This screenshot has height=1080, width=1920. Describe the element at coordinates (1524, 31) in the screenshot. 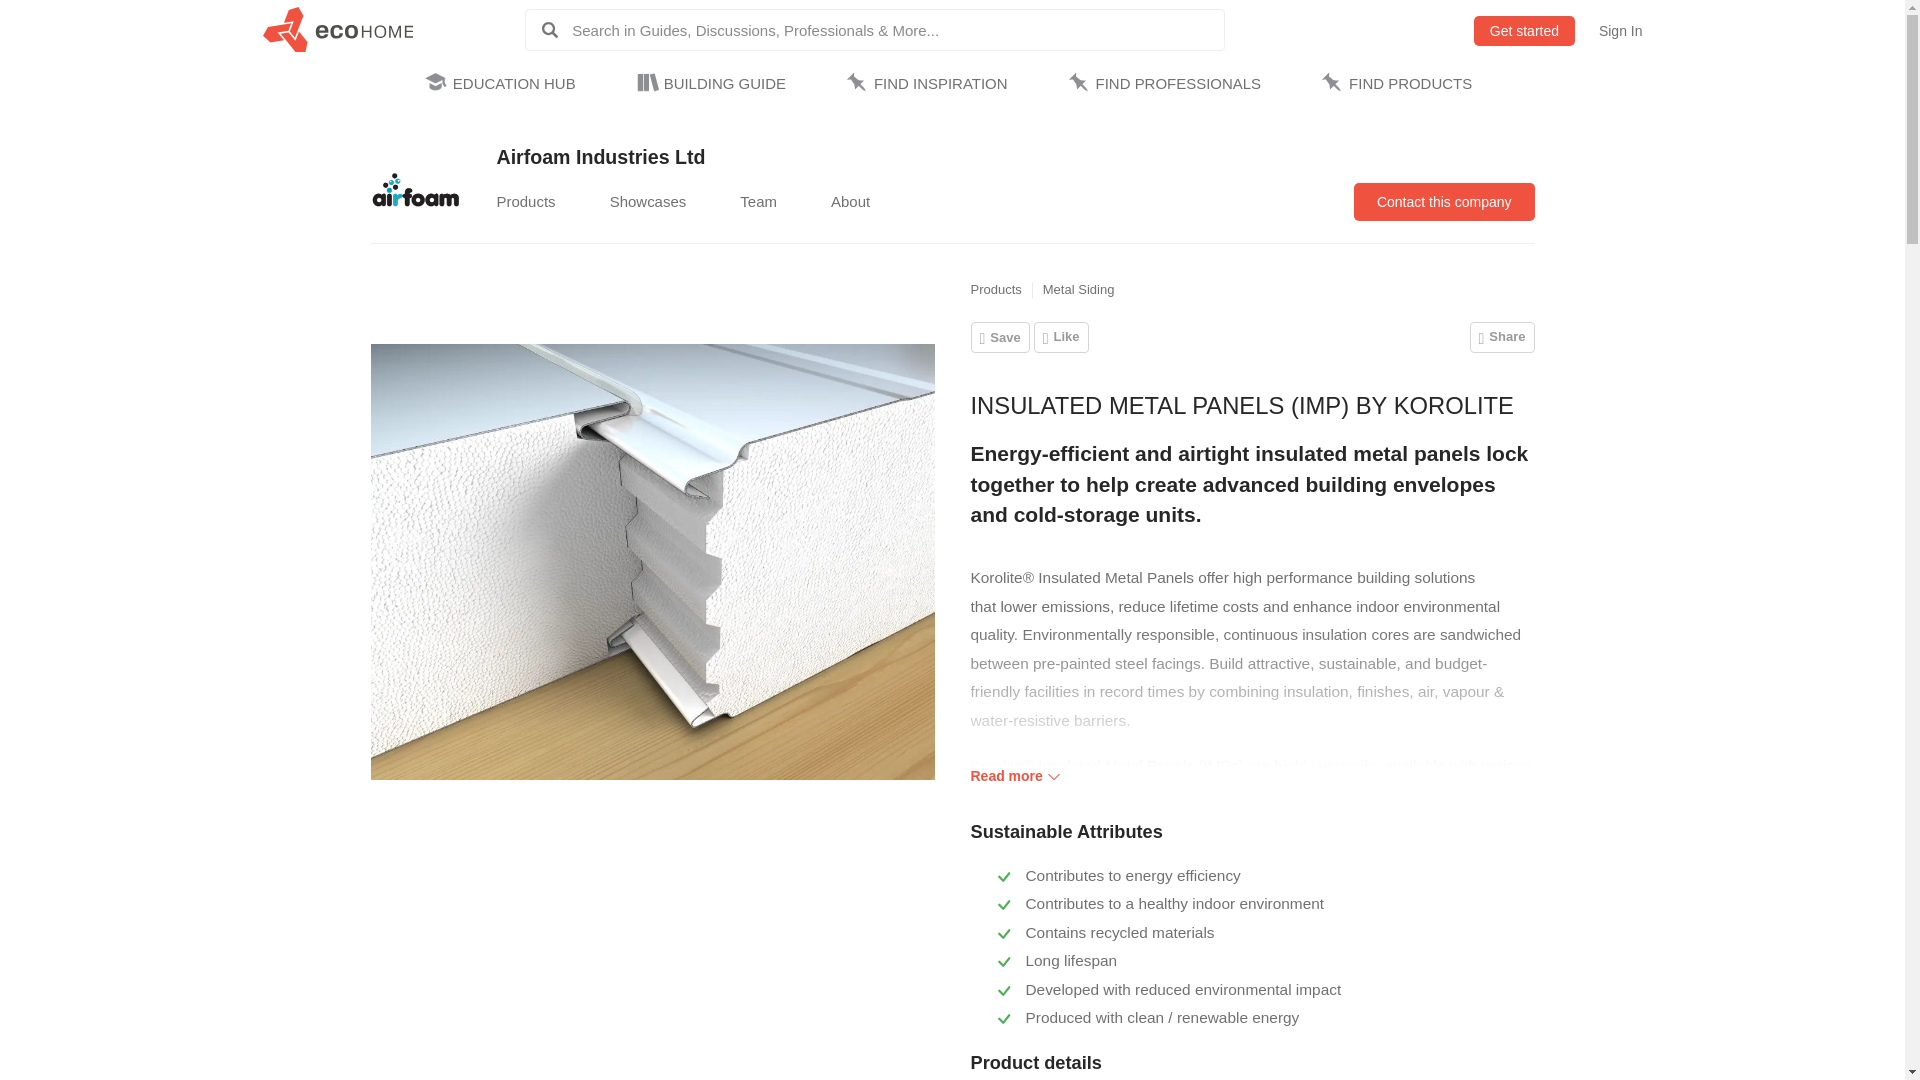

I see `Get started` at that location.